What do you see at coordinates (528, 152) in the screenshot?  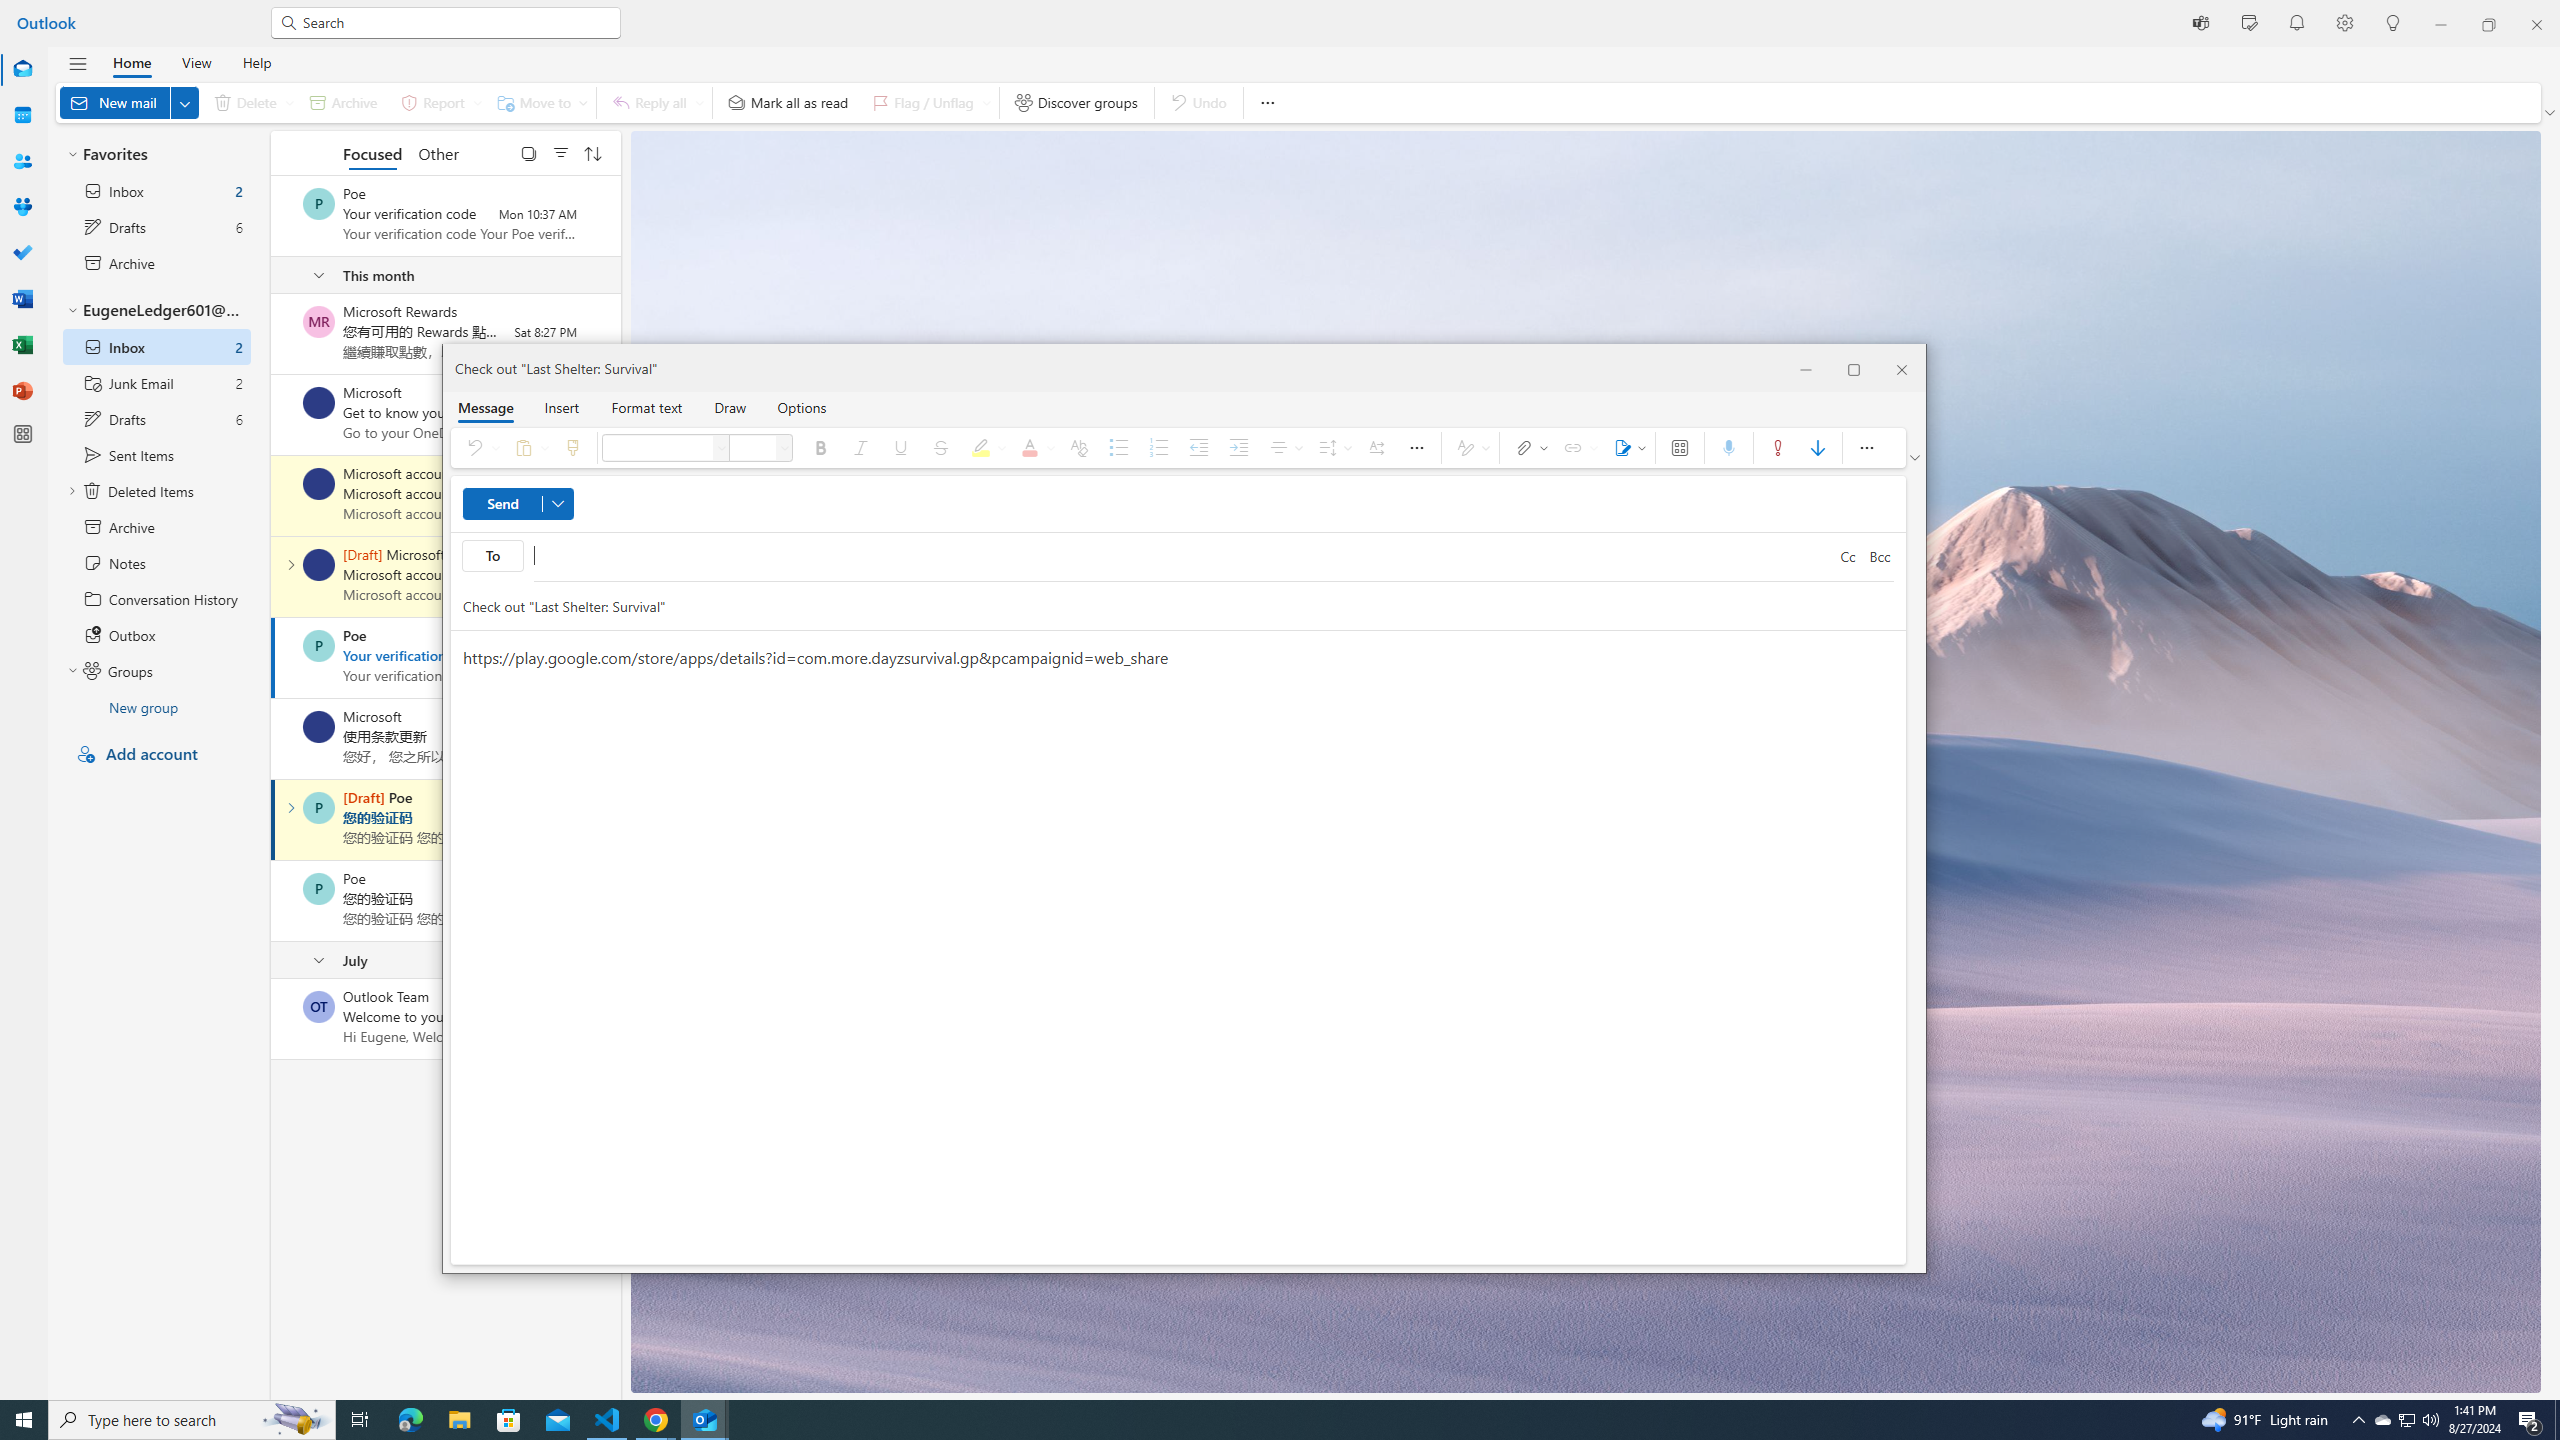 I see `Select` at bounding box center [528, 152].